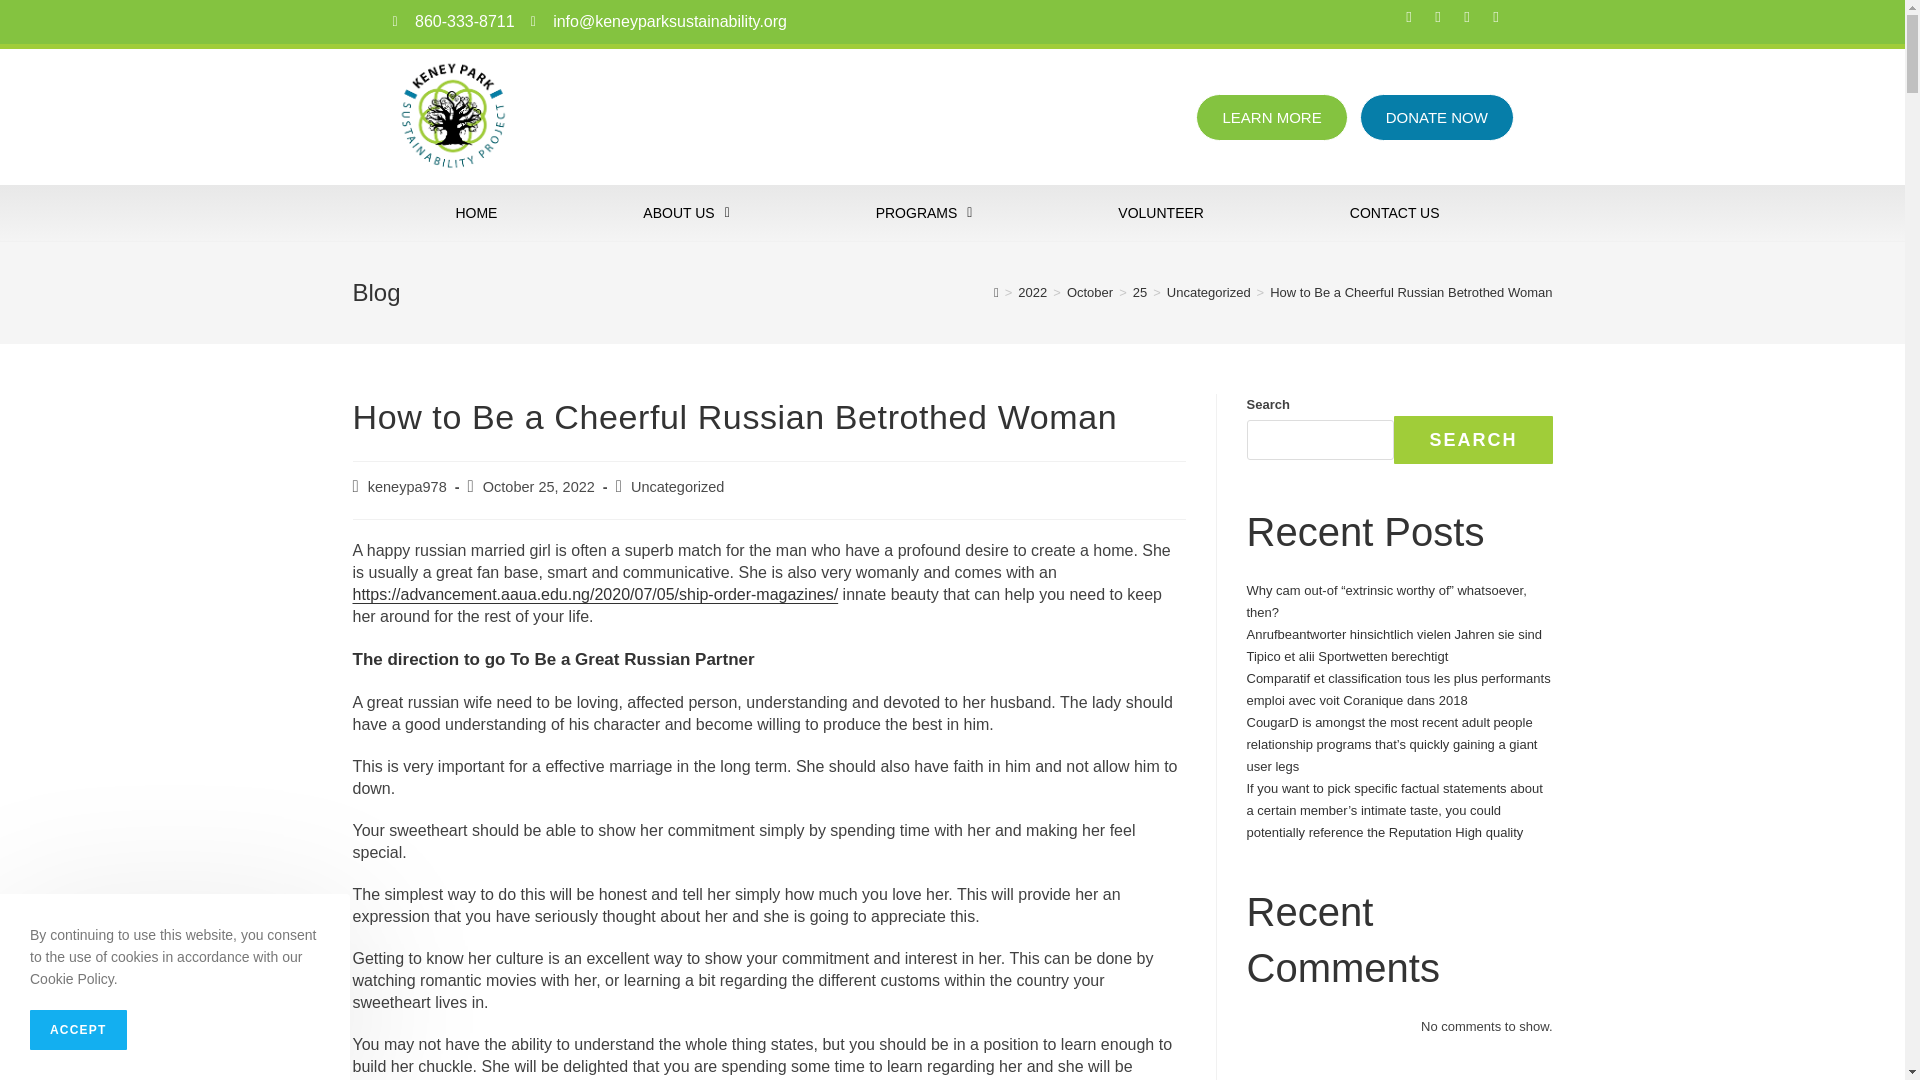 This screenshot has height=1080, width=1920. I want to click on CONTACT US, so click(1394, 212).